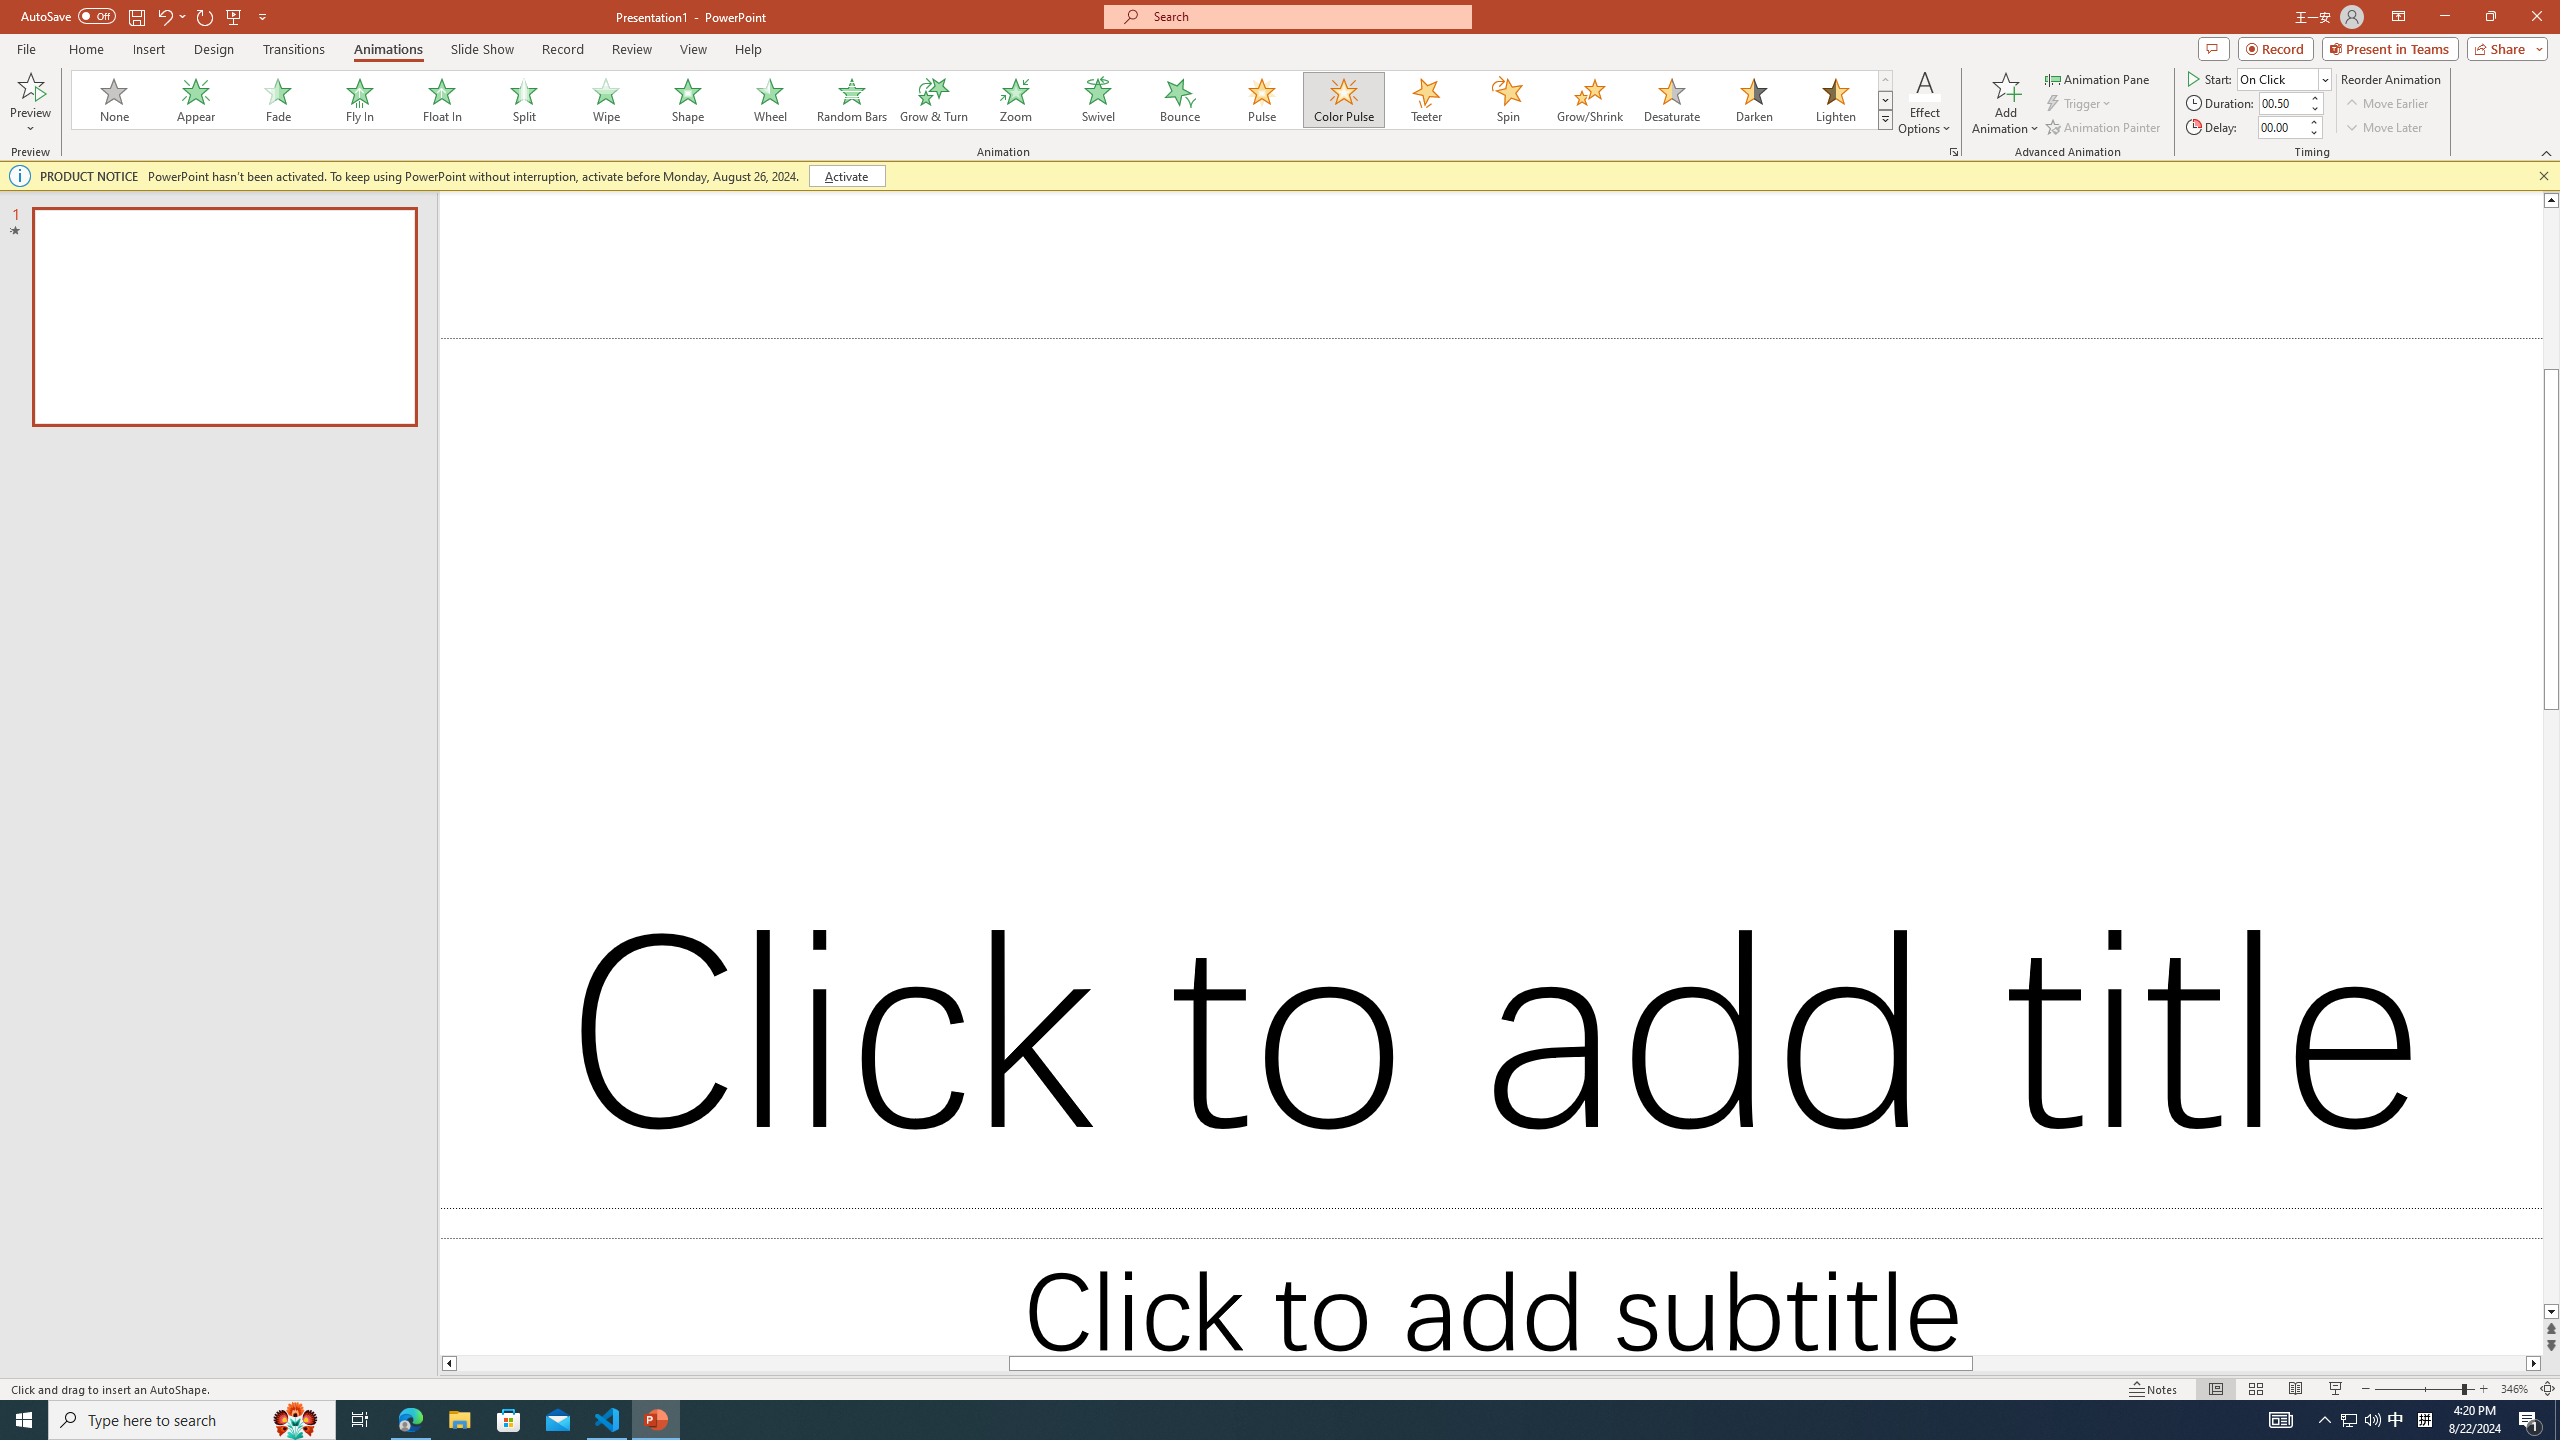  What do you see at coordinates (2006, 103) in the screenshot?
I see `Add Animation` at bounding box center [2006, 103].